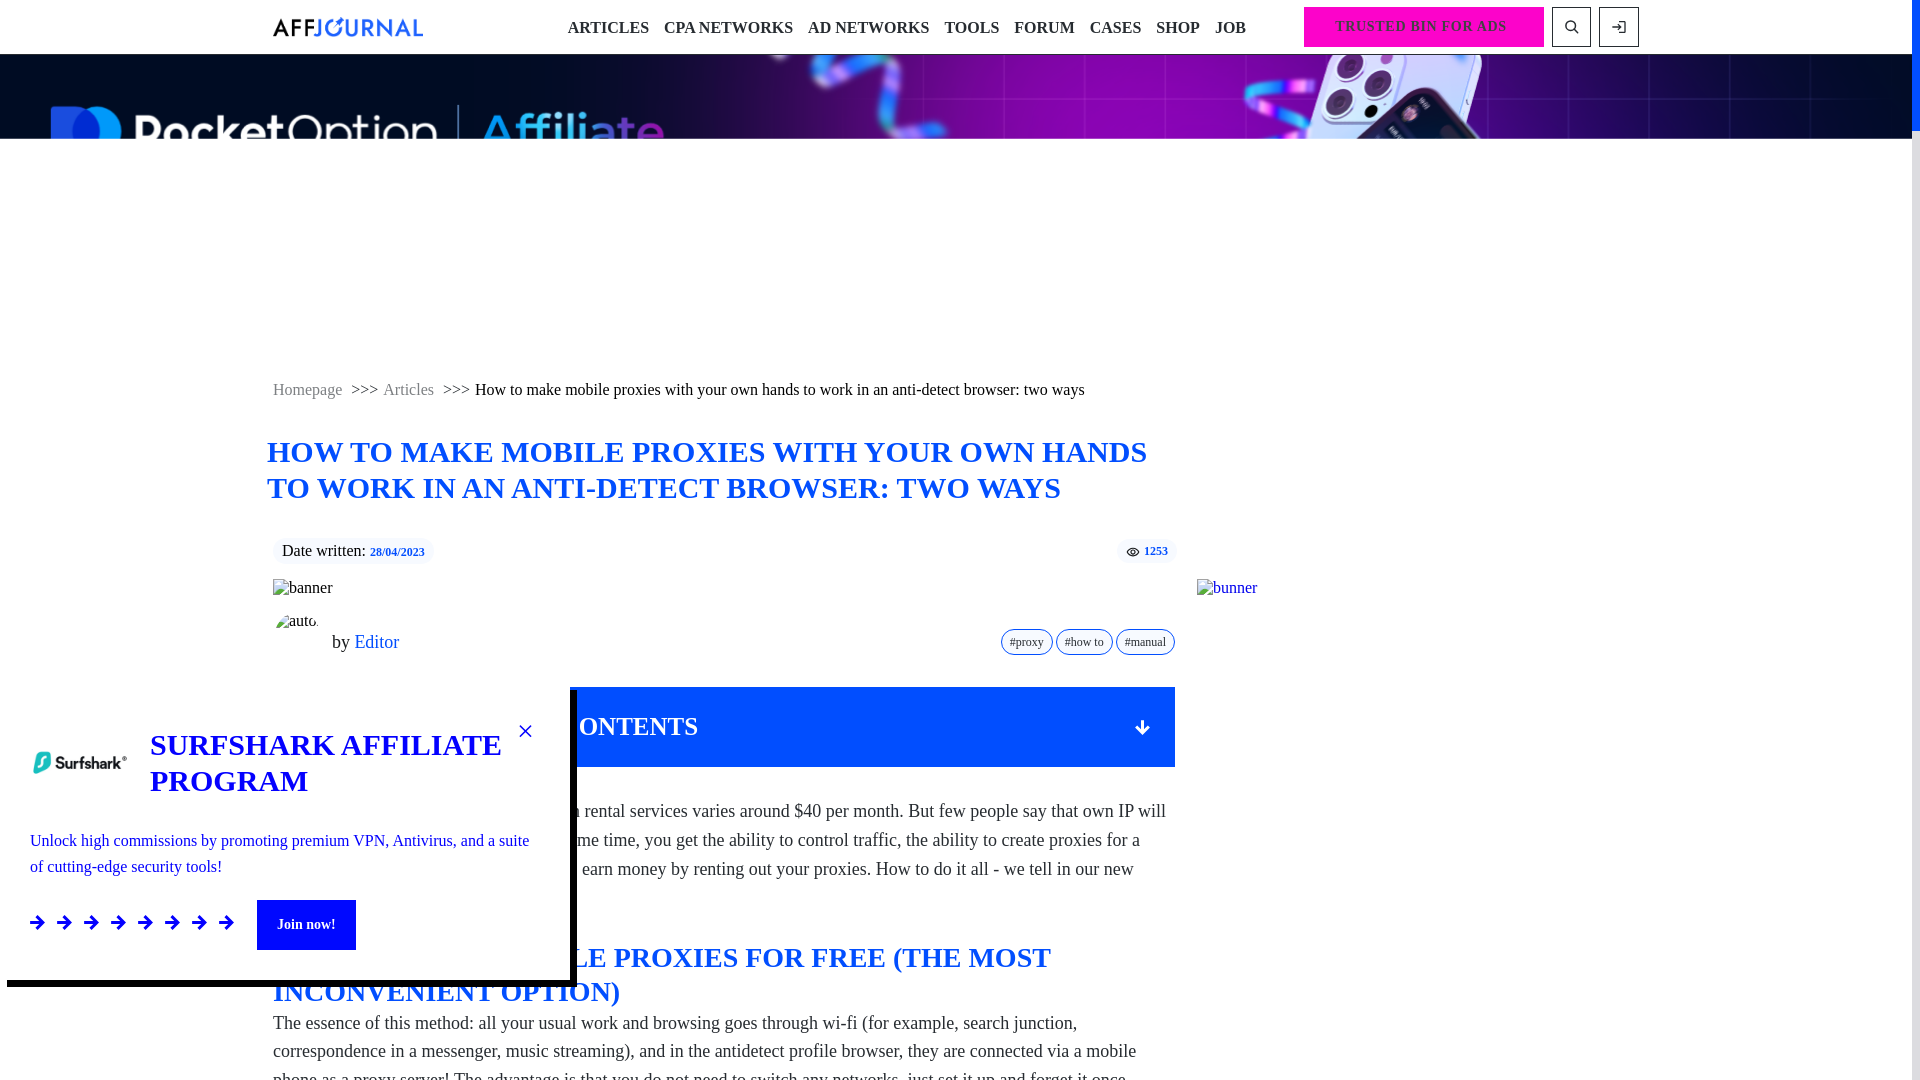 This screenshot has height=1080, width=1920. What do you see at coordinates (868, 26) in the screenshot?
I see `AD NETWORKS` at bounding box center [868, 26].